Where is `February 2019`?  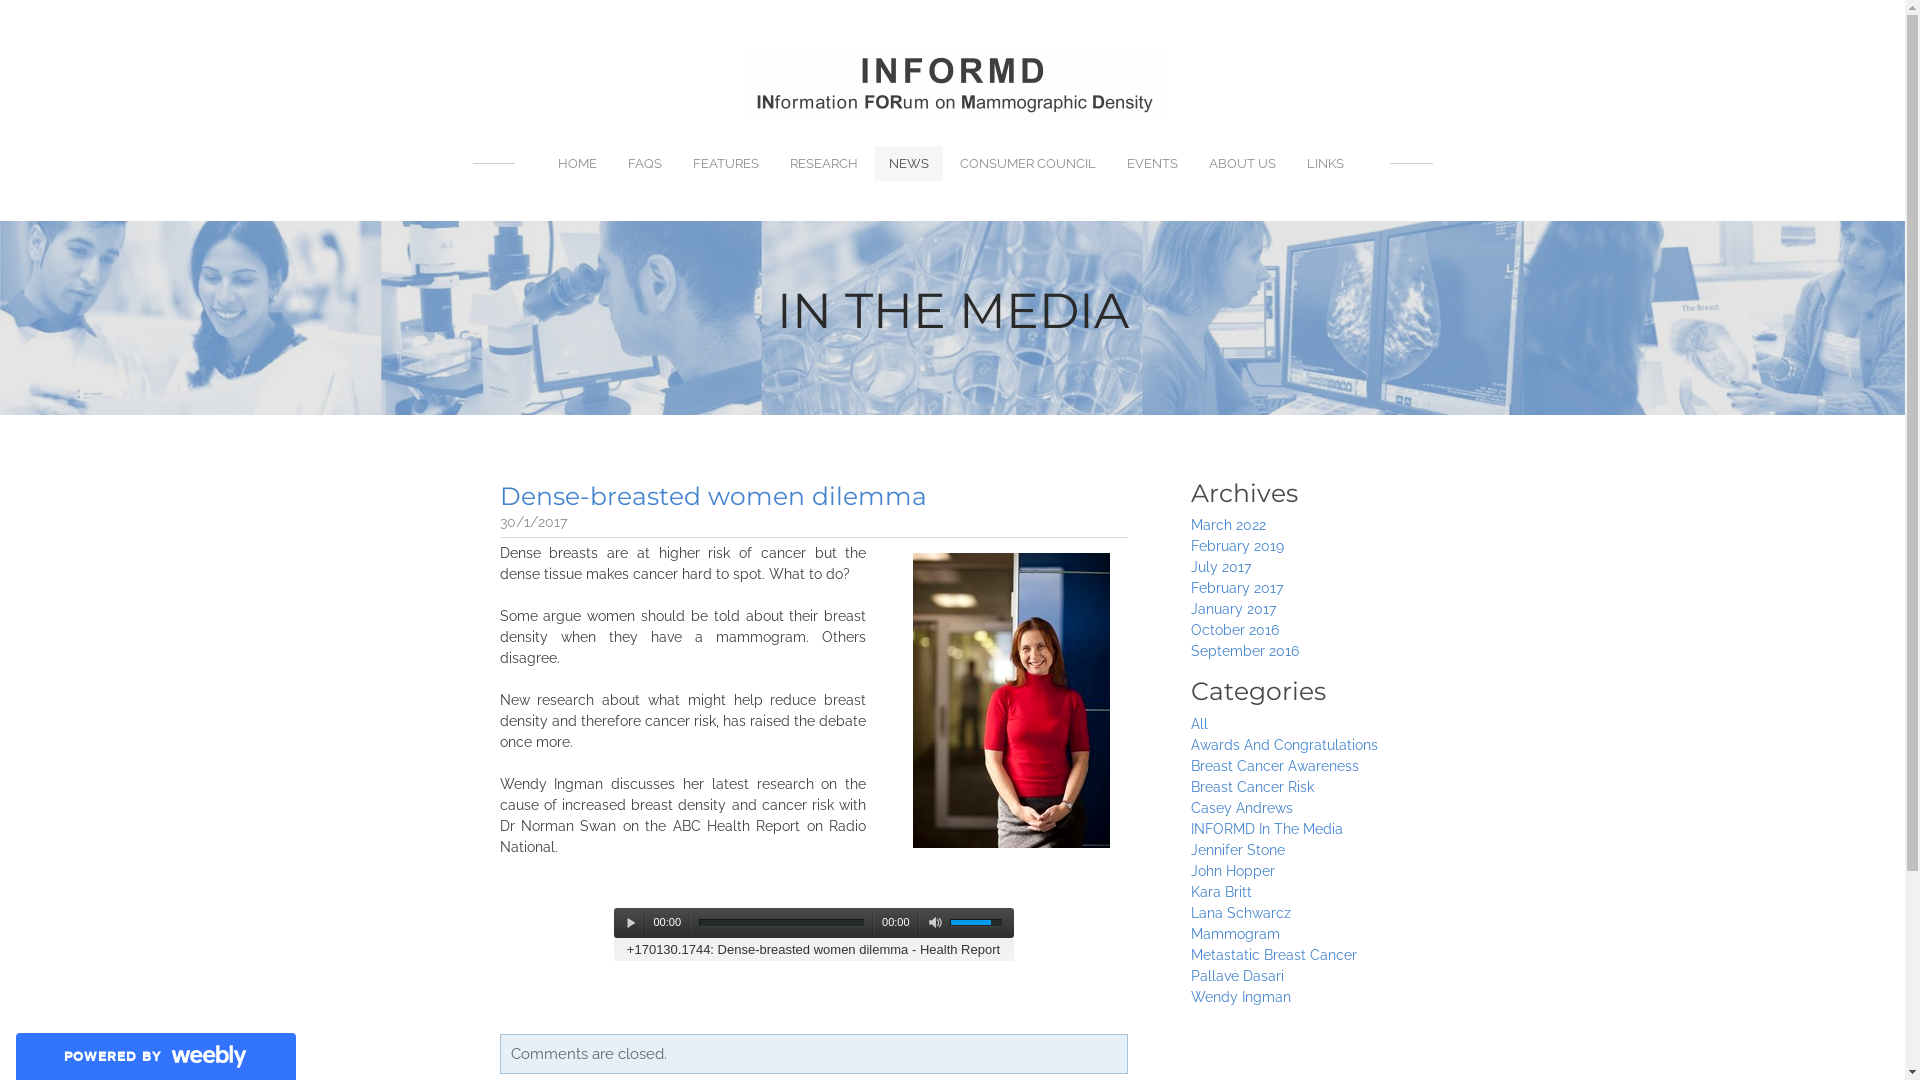 February 2019 is located at coordinates (1236, 546).